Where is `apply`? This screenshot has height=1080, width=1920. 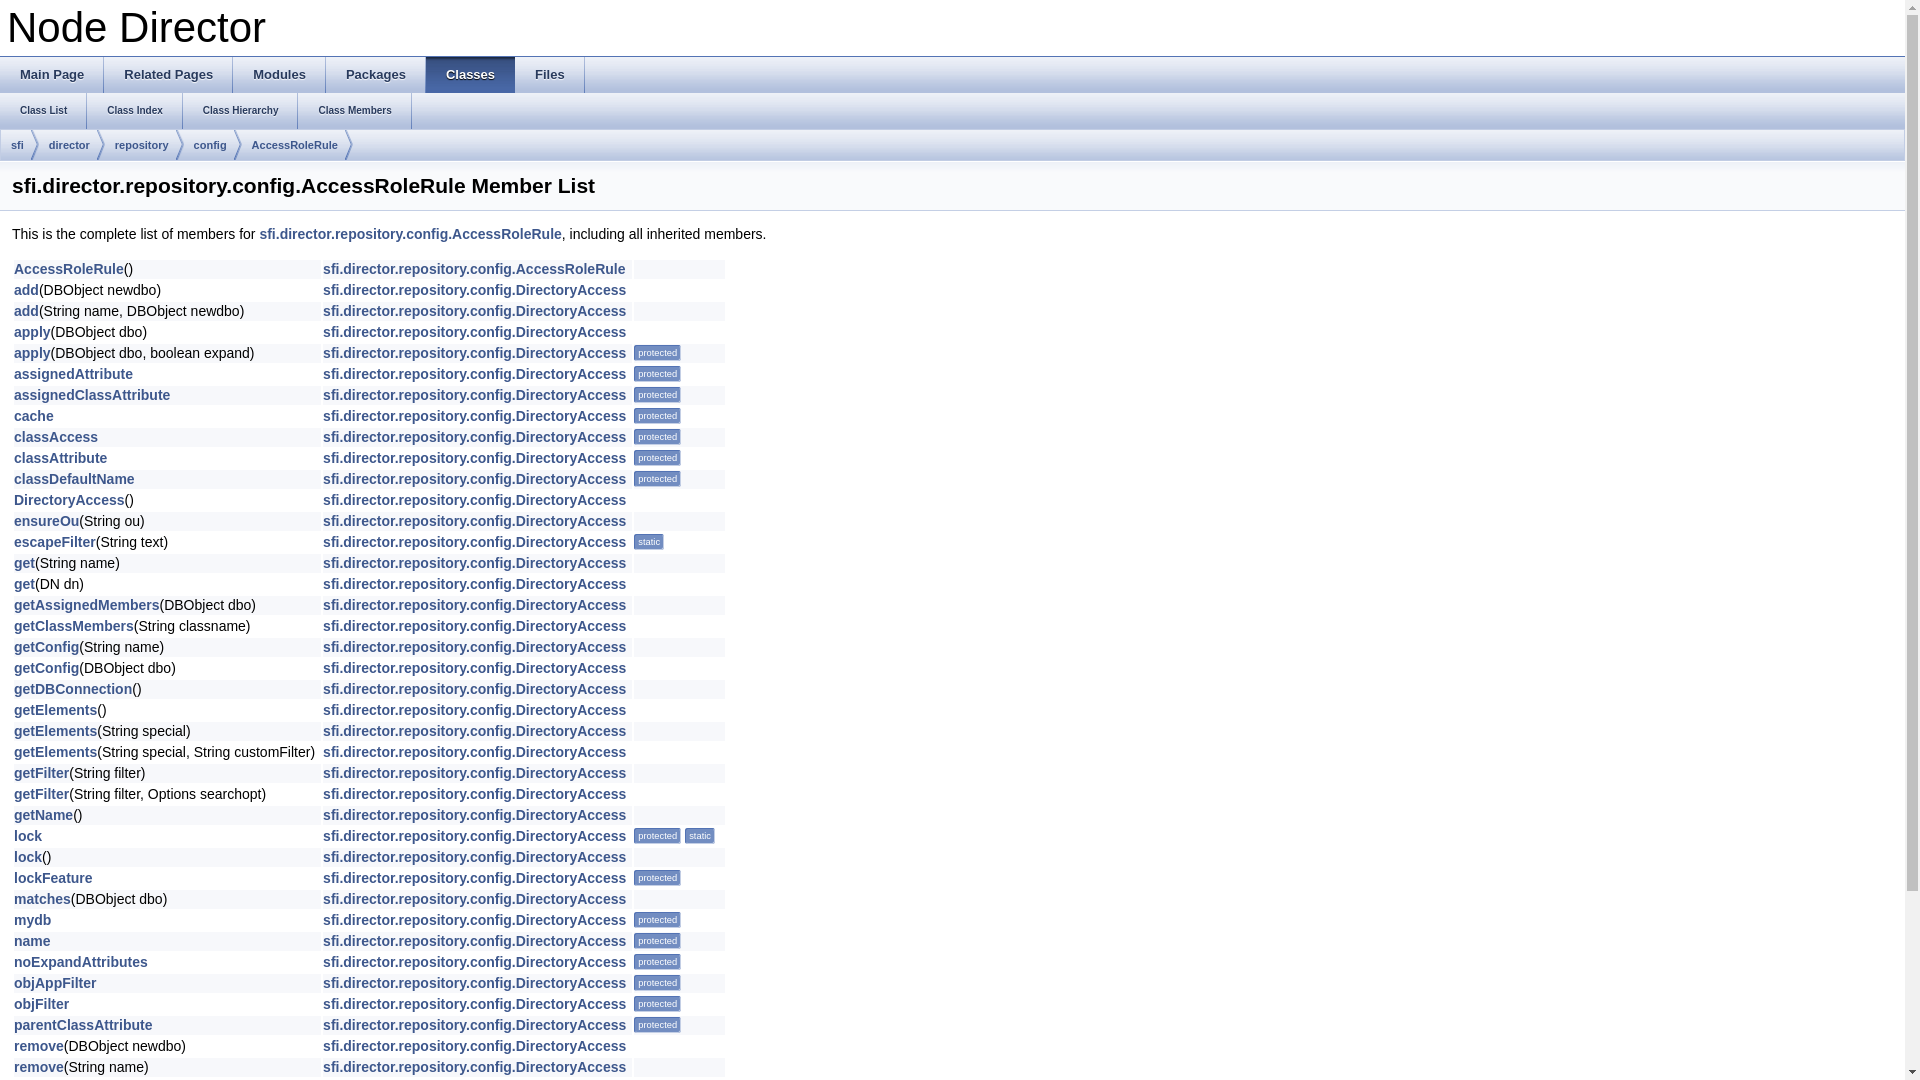
apply is located at coordinates (32, 332).